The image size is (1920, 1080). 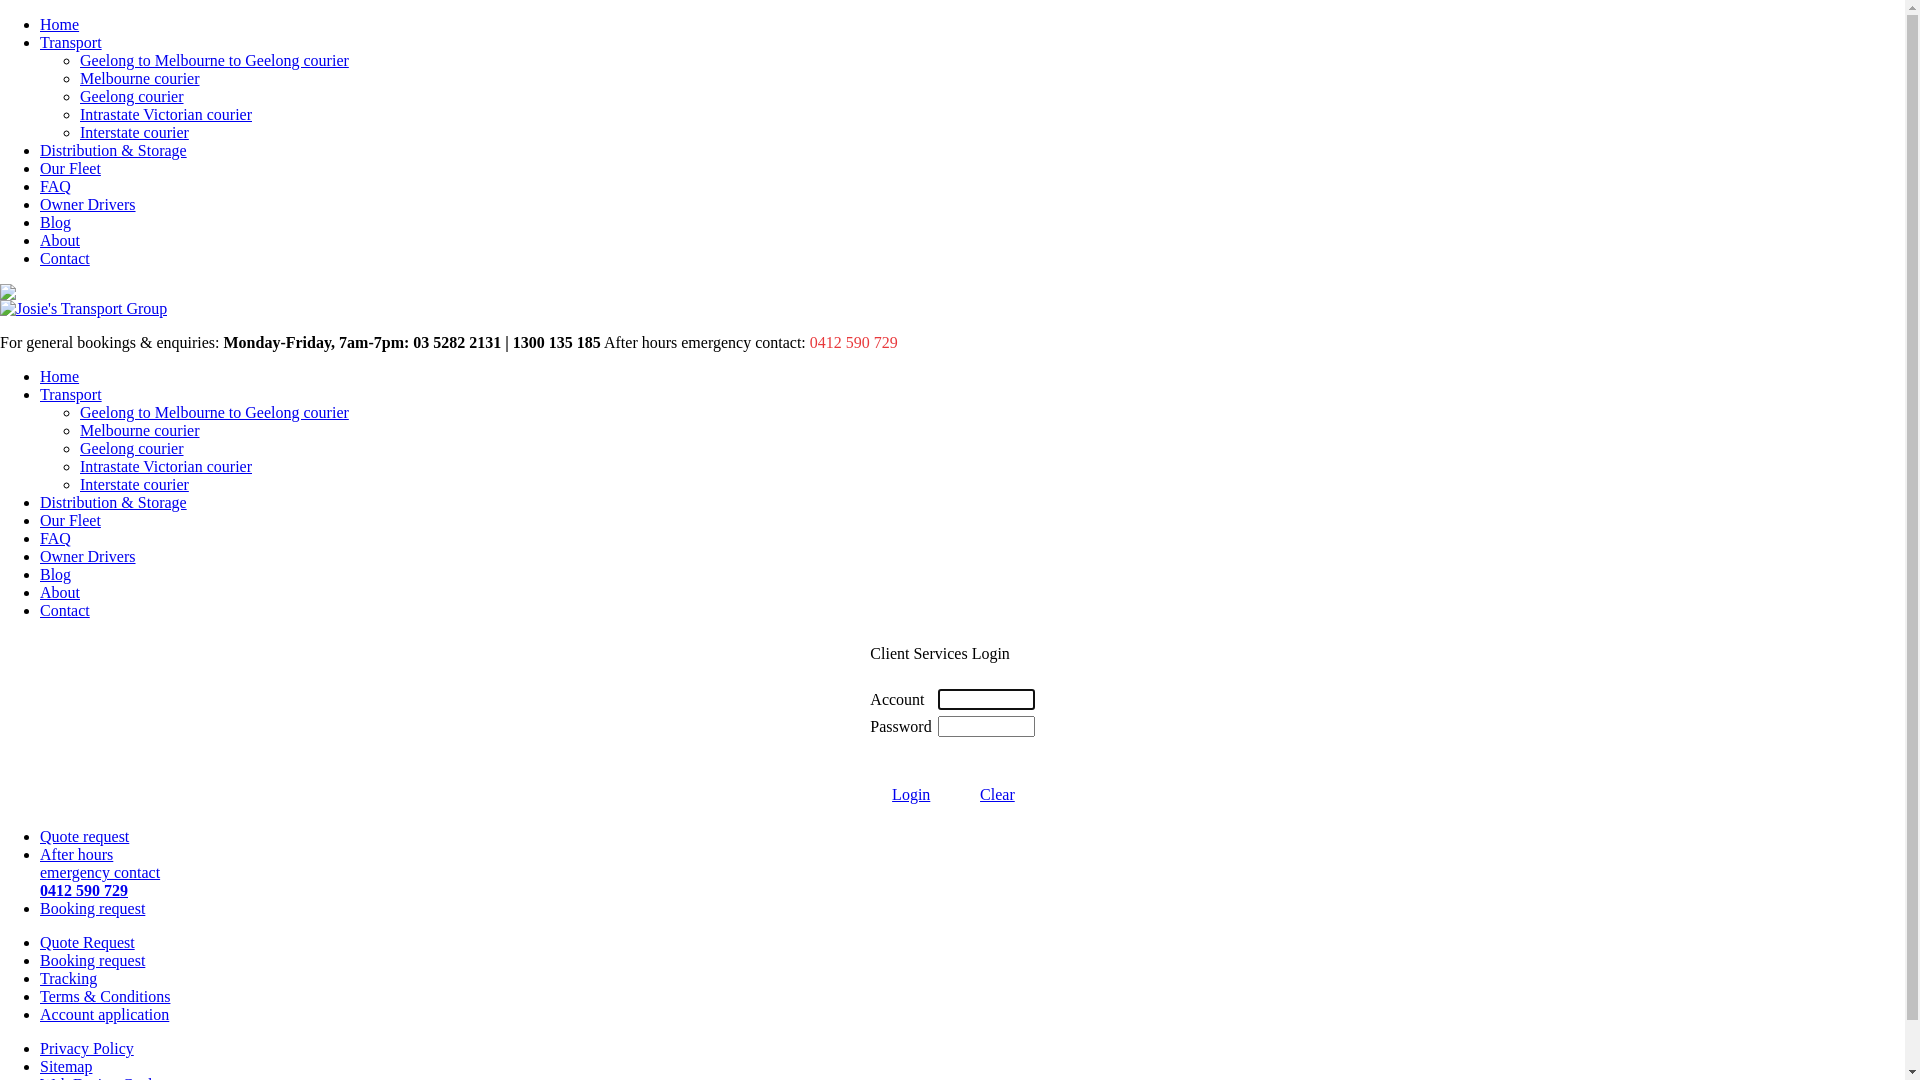 I want to click on Contact, so click(x=65, y=610).